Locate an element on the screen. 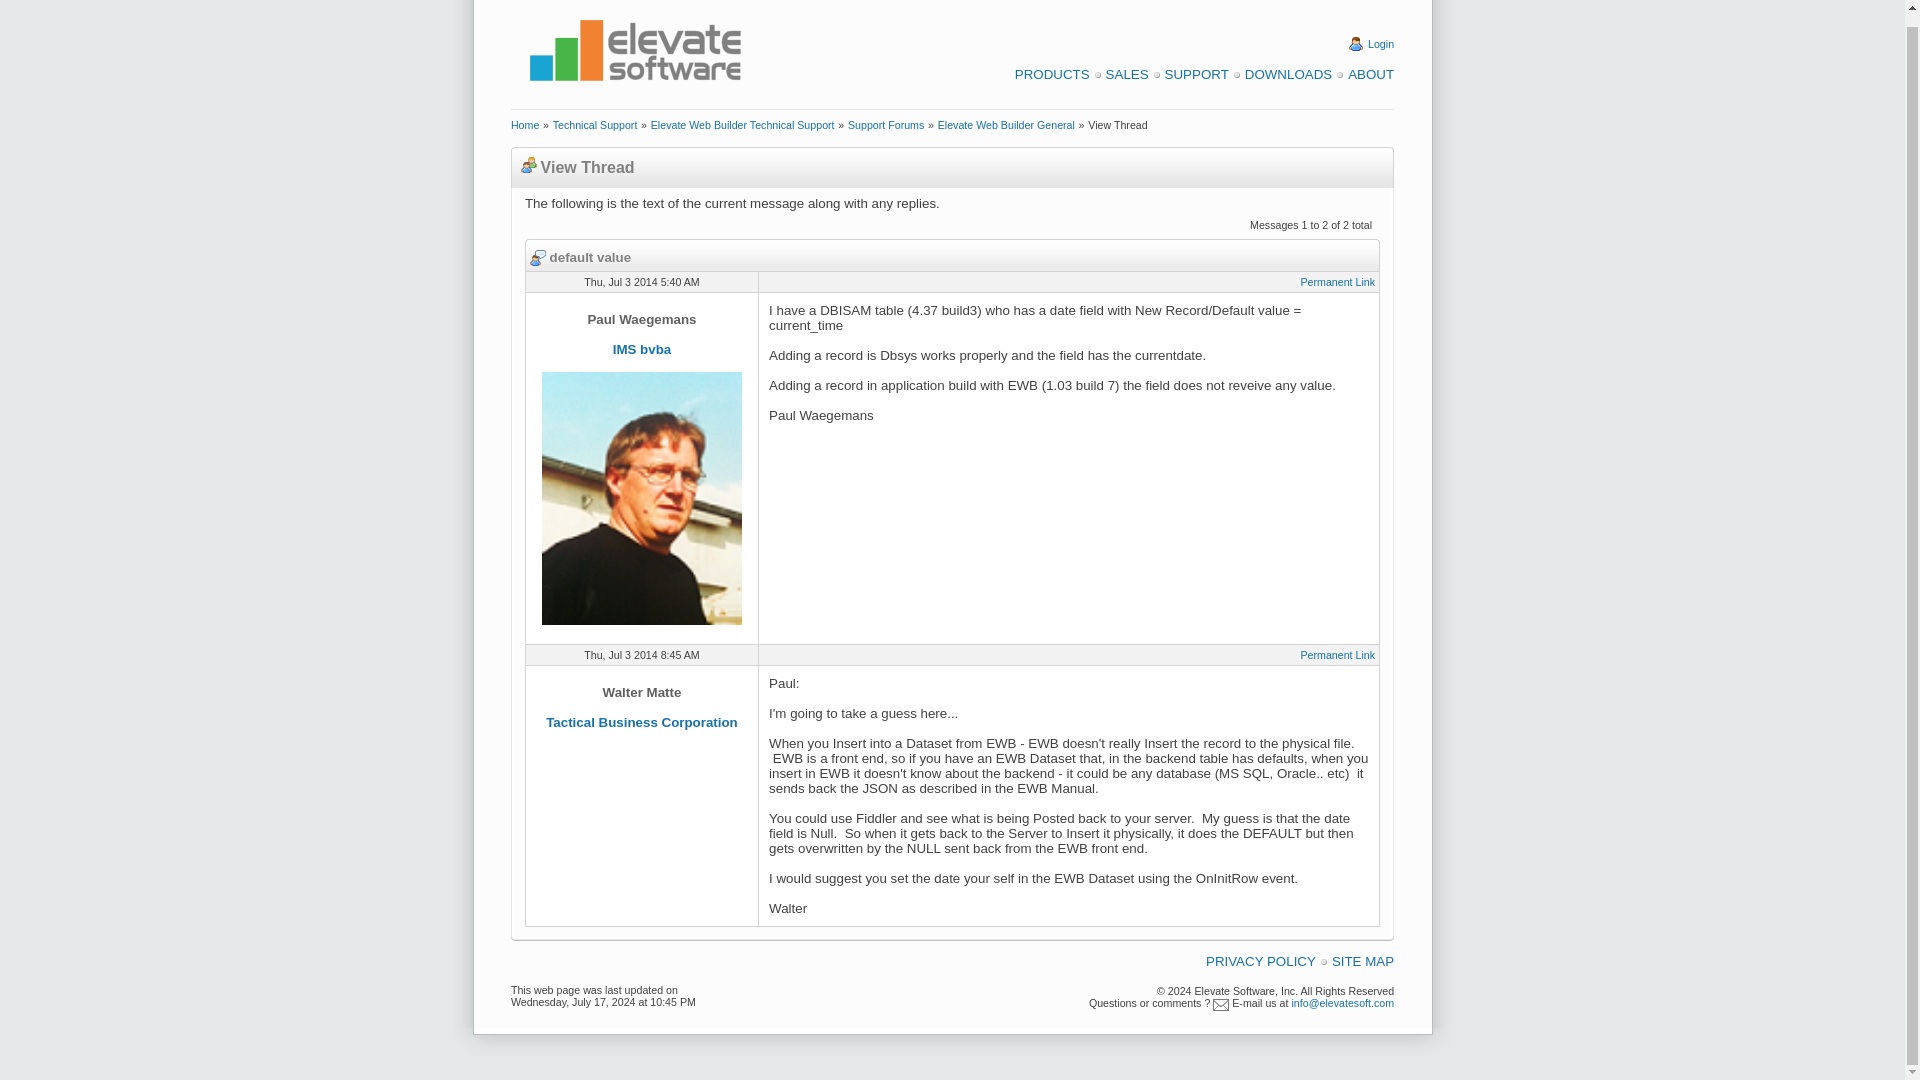 The width and height of the screenshot is (1920, 1080). IMS bvba is located at coordinates (642, 350).